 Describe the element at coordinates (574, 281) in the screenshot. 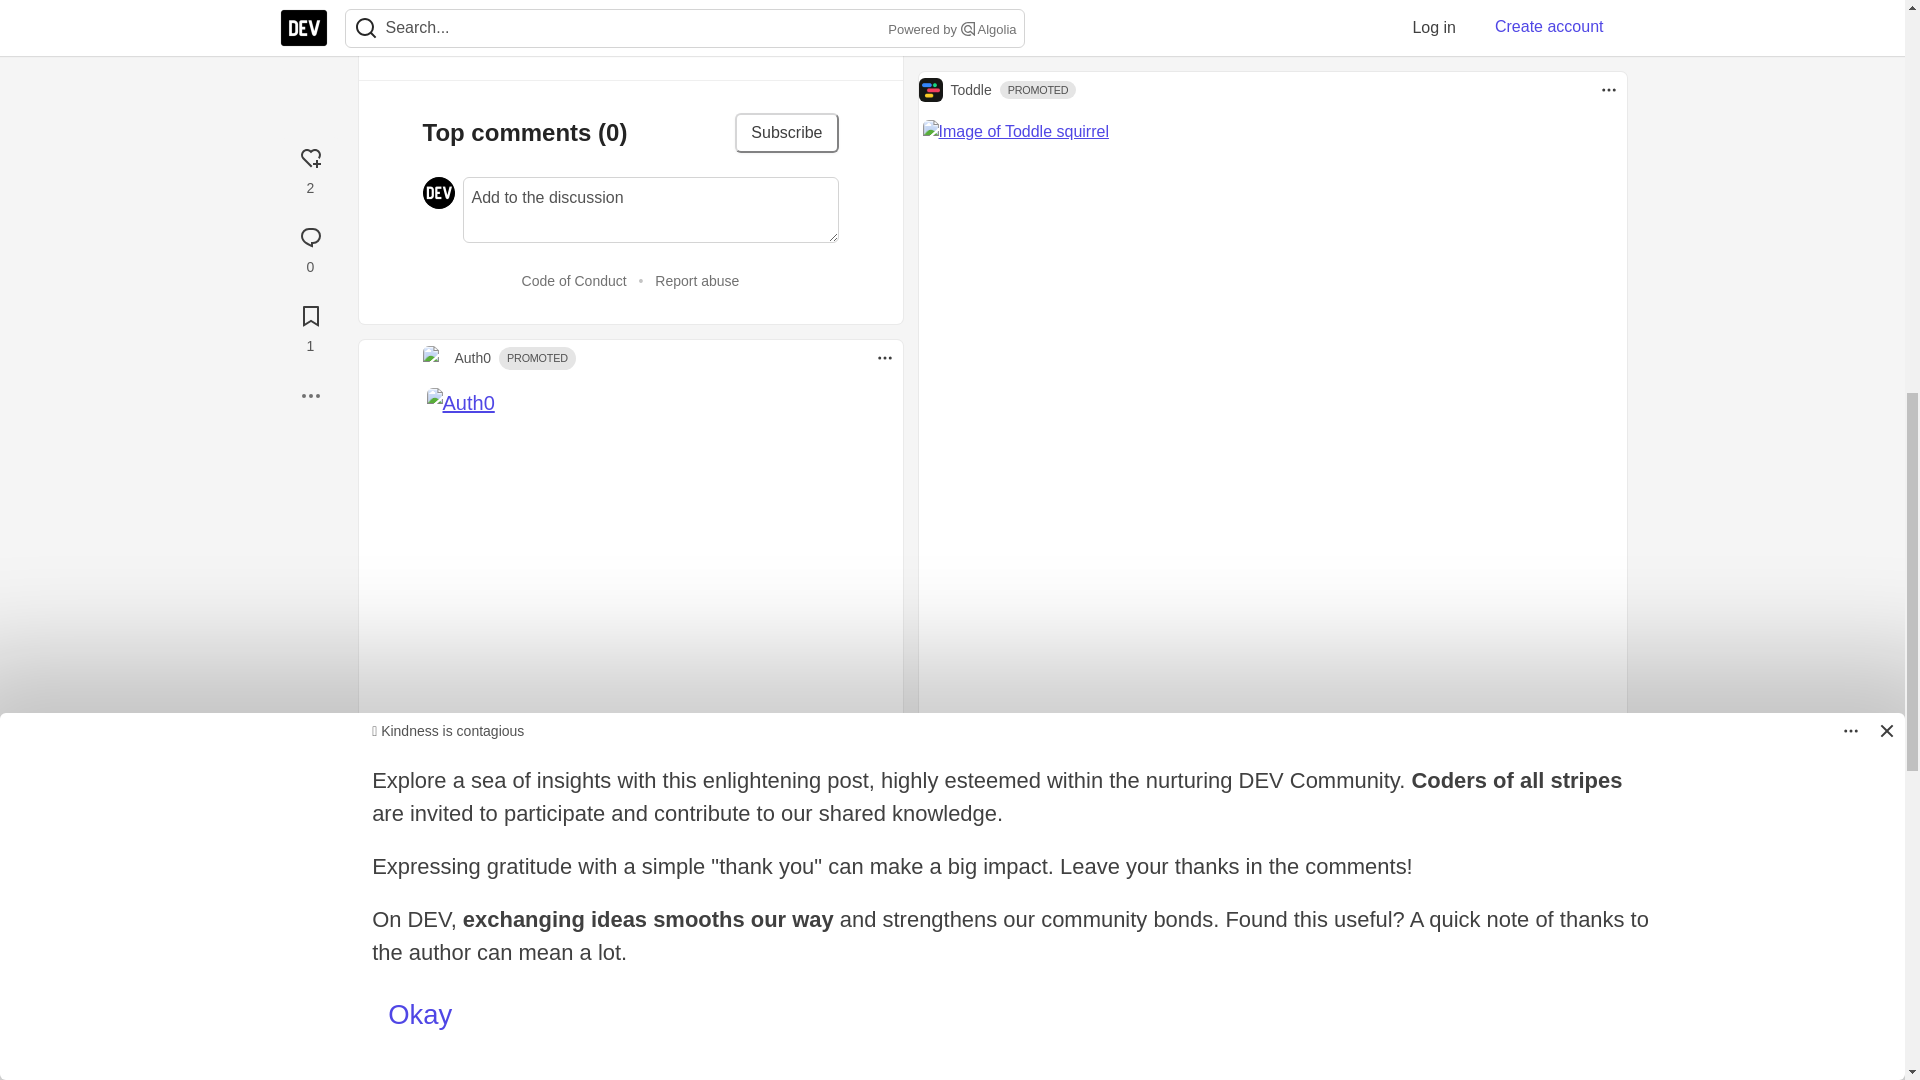

I see `Code of Conduct` at that location.